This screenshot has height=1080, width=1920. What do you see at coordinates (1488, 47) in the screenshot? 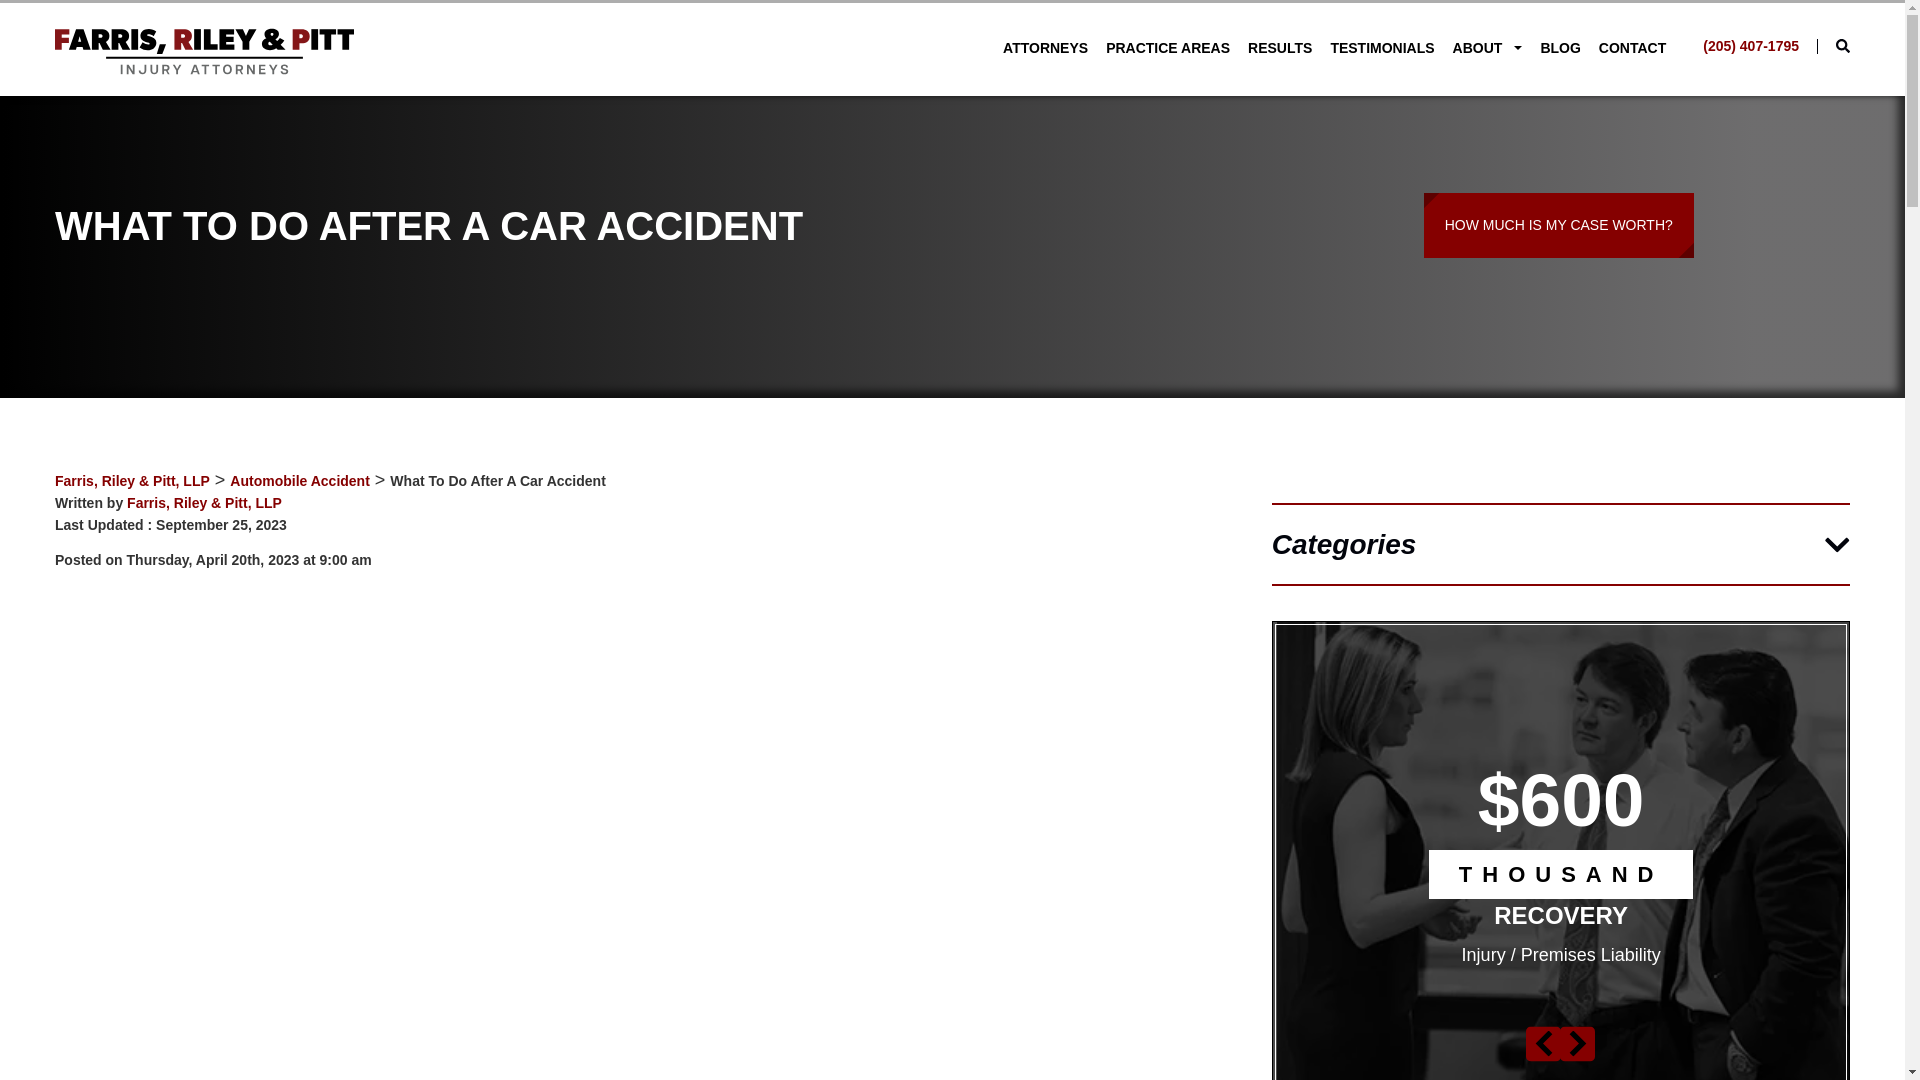
I see `ABOUT` at bounding box center [1488, 47].